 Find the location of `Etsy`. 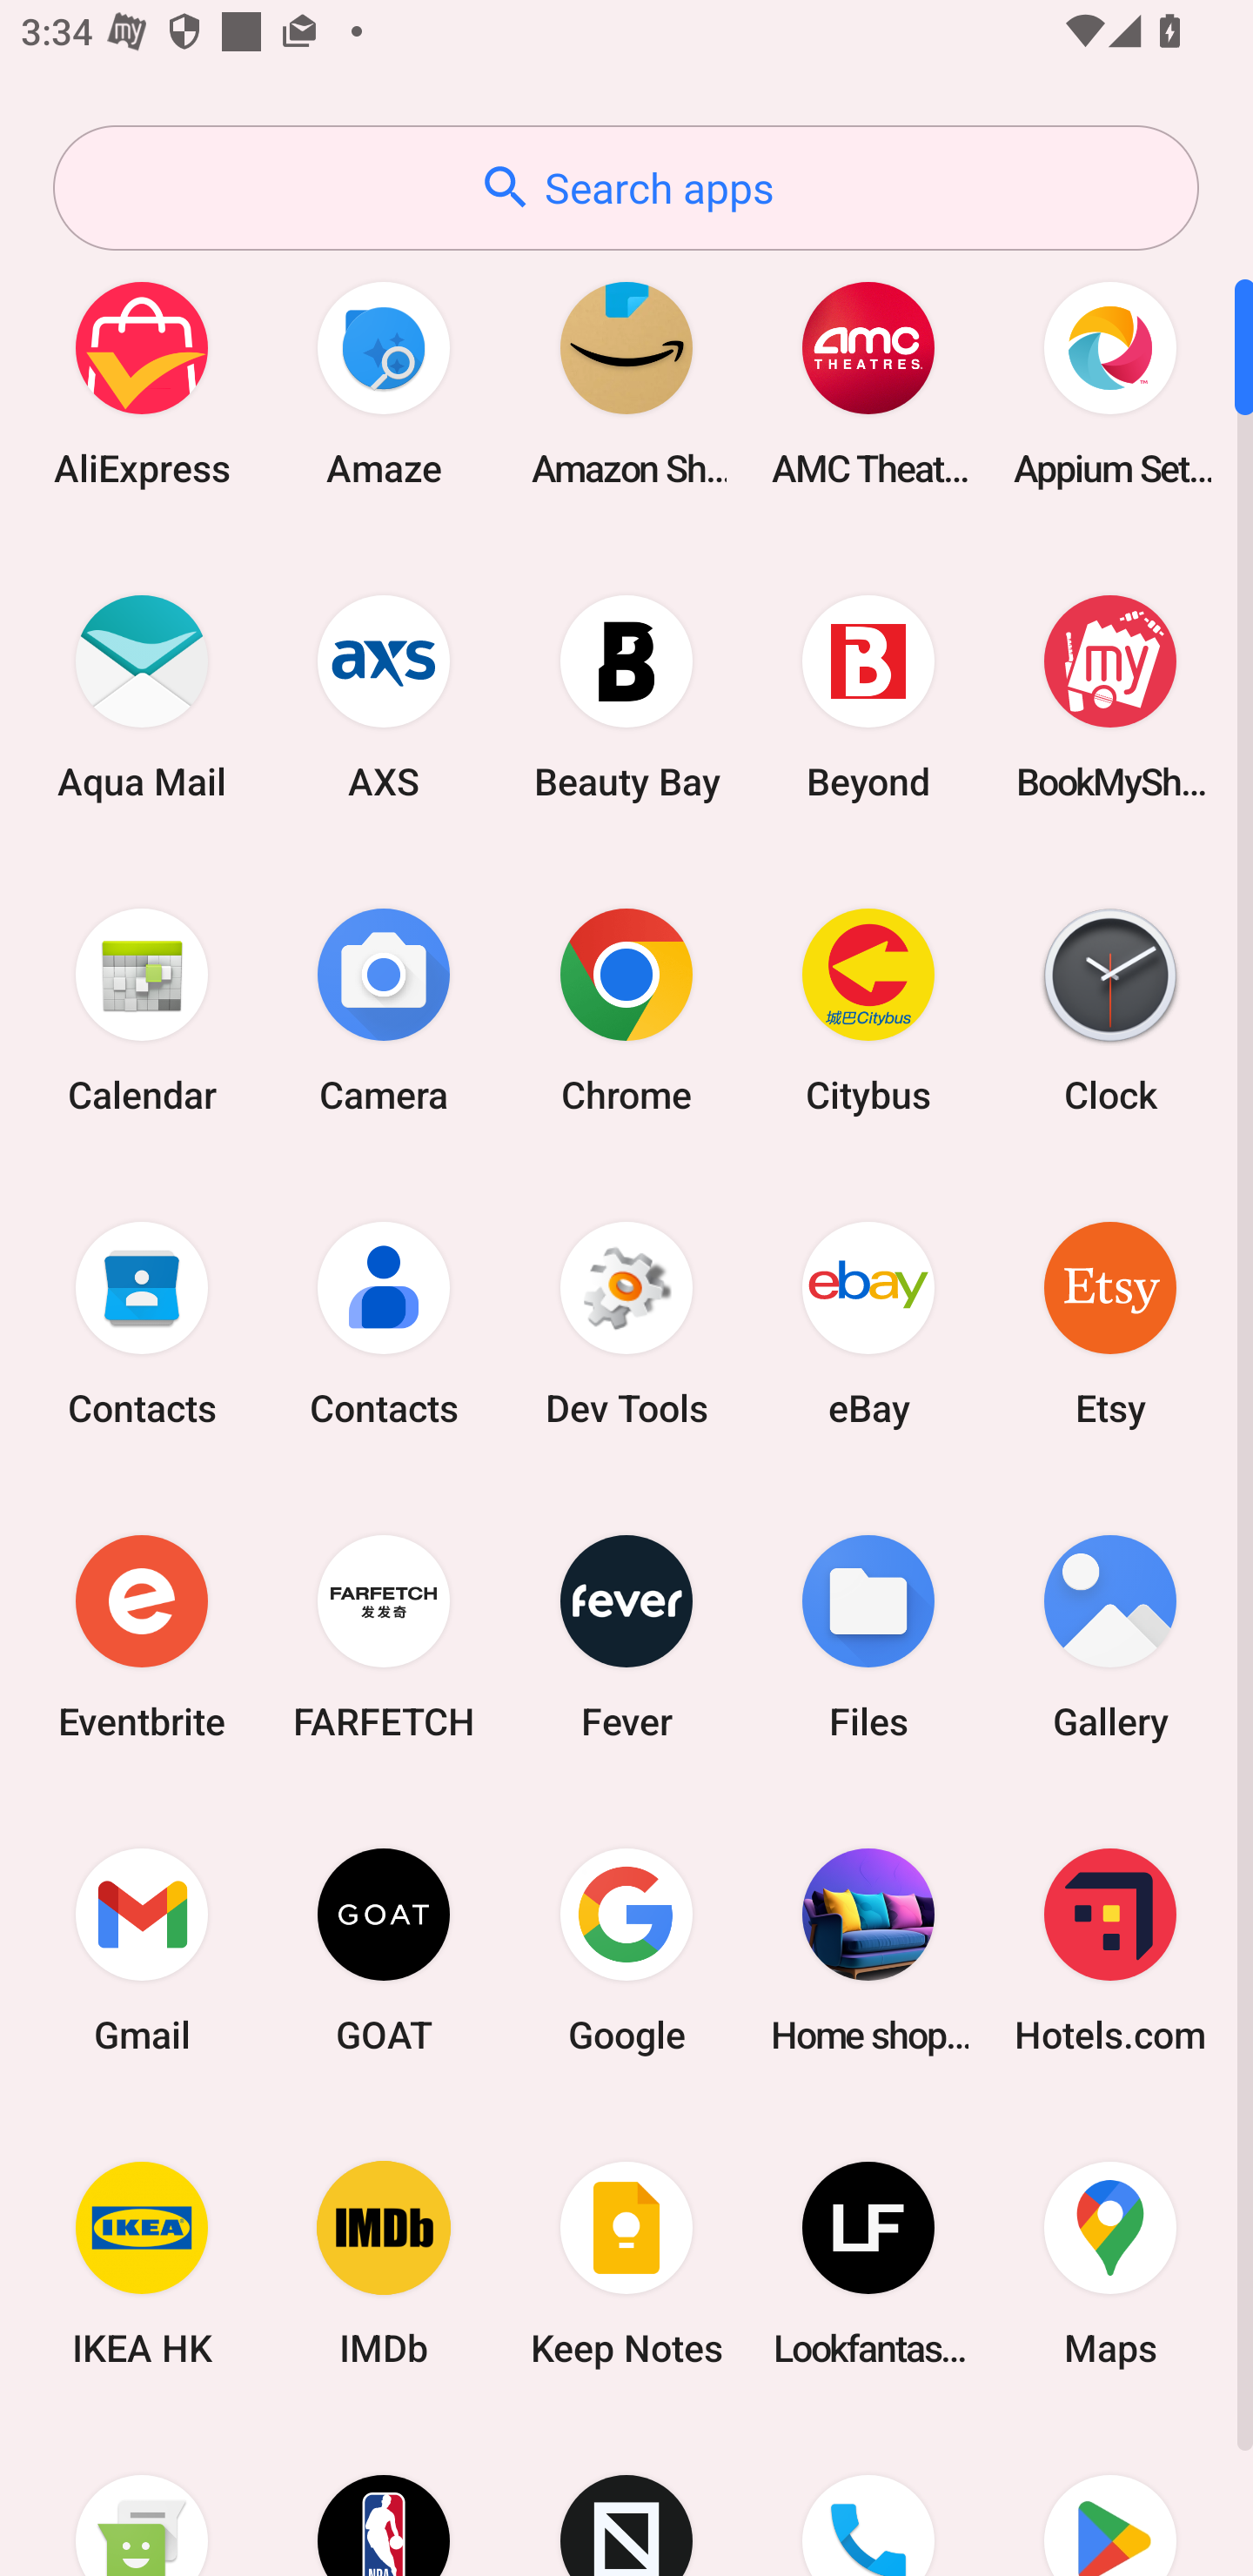

Etsy is located at coordinates (1110, 1323).